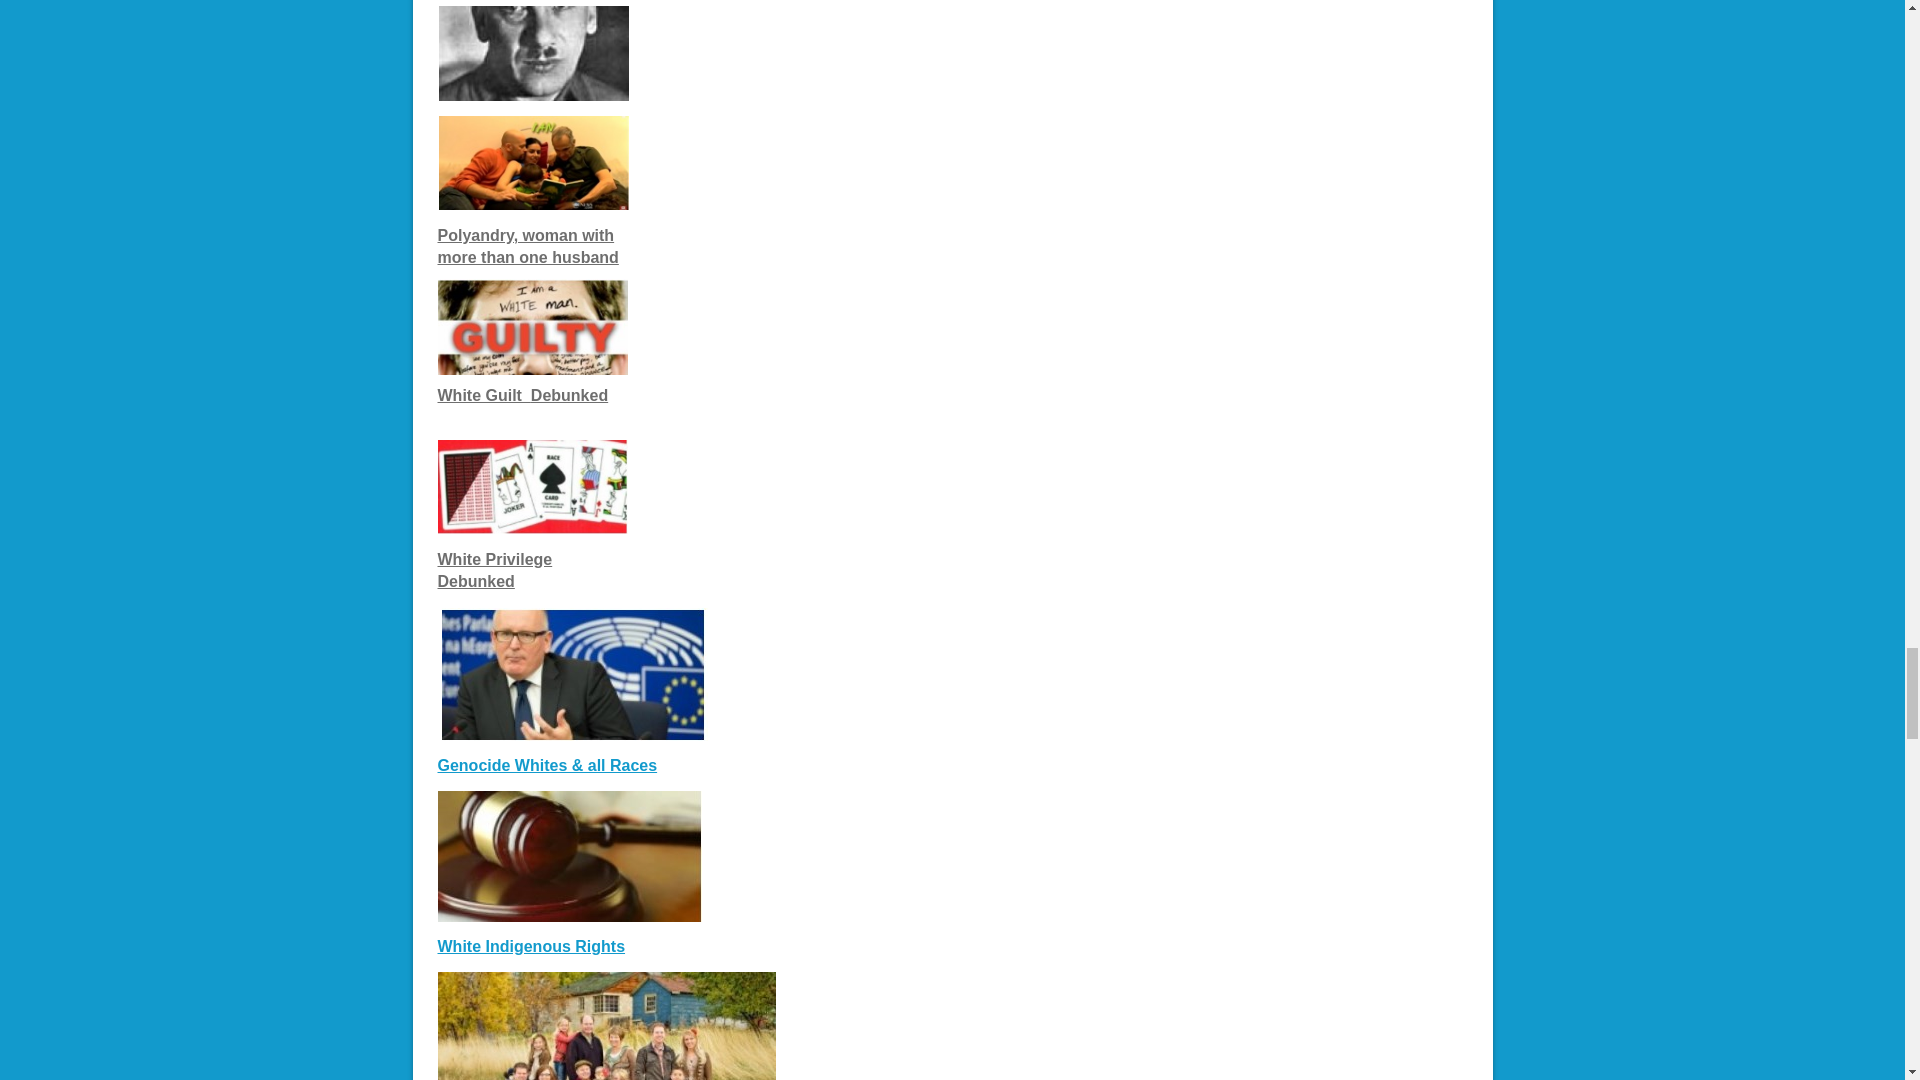 This screenshot has height=1080, width=1920. I want to click on Polyandry, woman with more than one husband, so click(528, 246).